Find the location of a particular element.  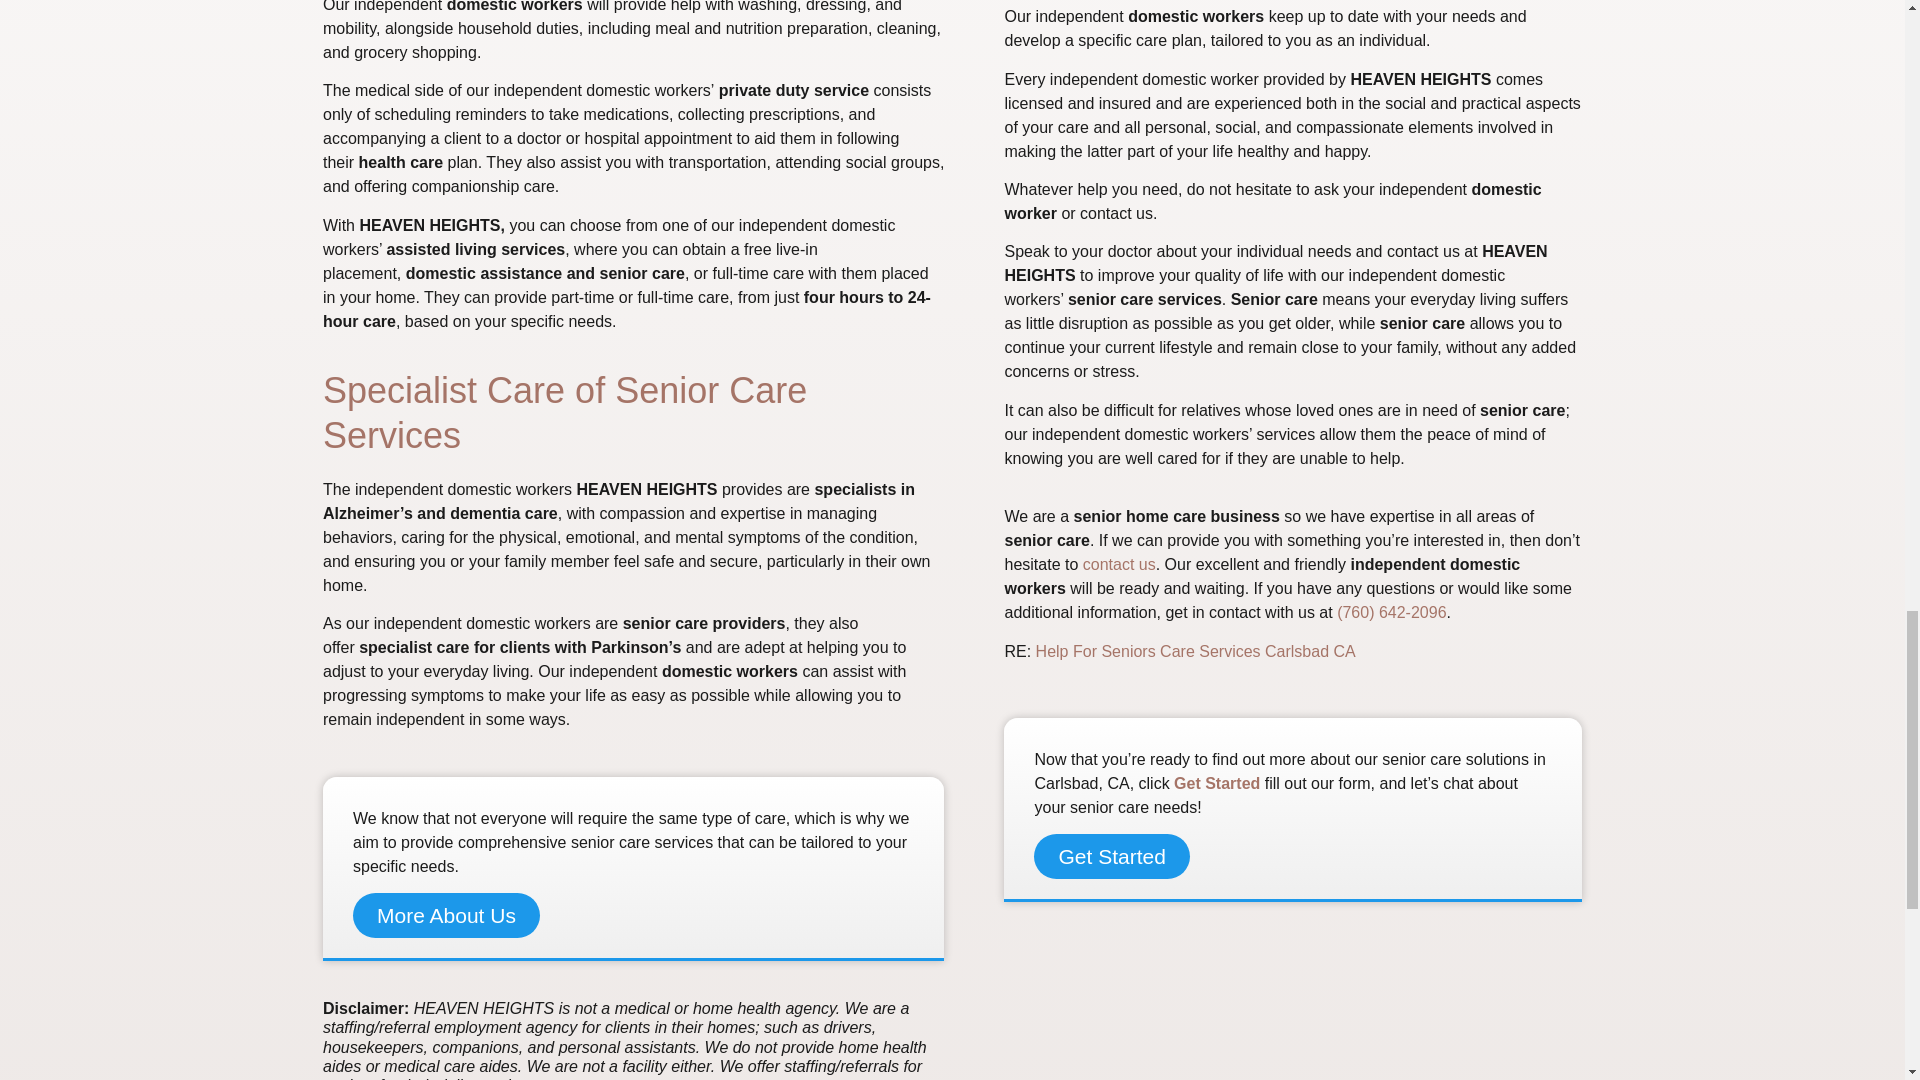

Get Started is located at coordinates (1216, 783).